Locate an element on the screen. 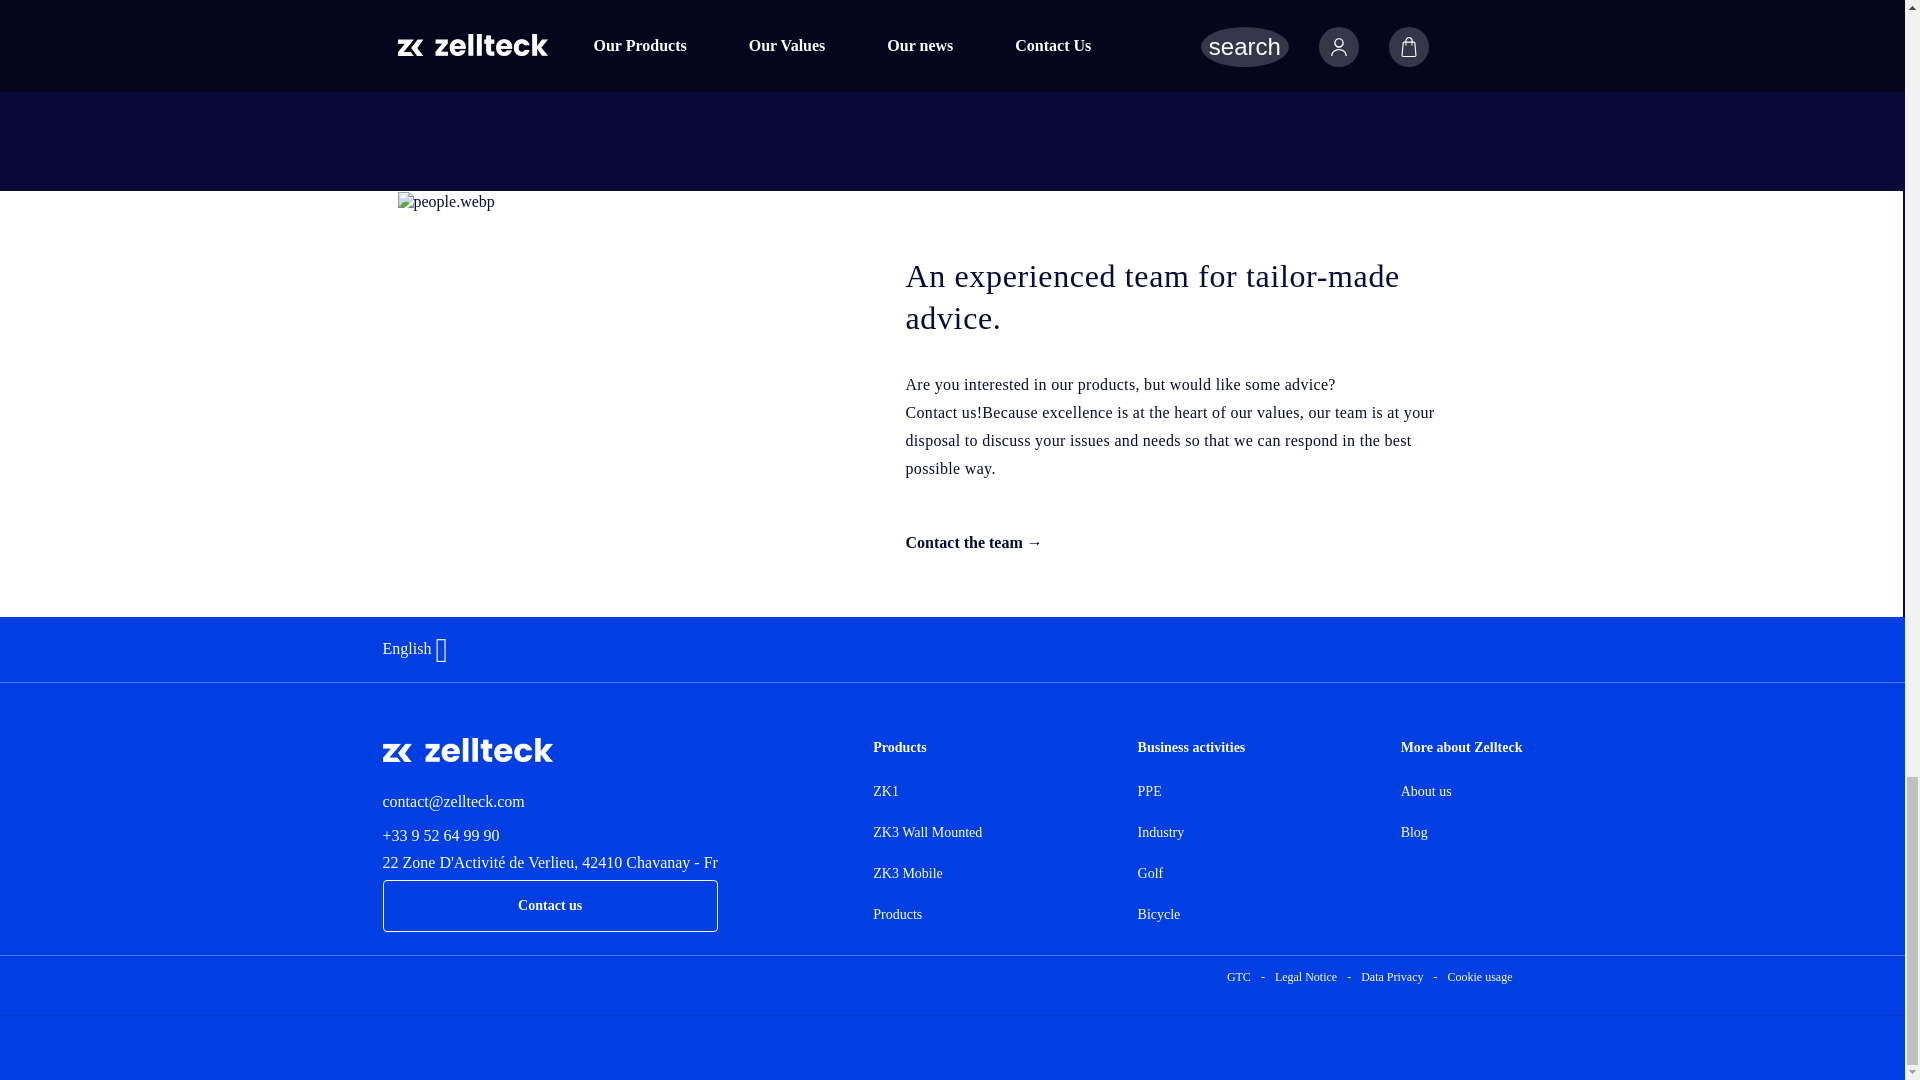  ZK3 Wall Mounted is located at coordinates (927, 832).